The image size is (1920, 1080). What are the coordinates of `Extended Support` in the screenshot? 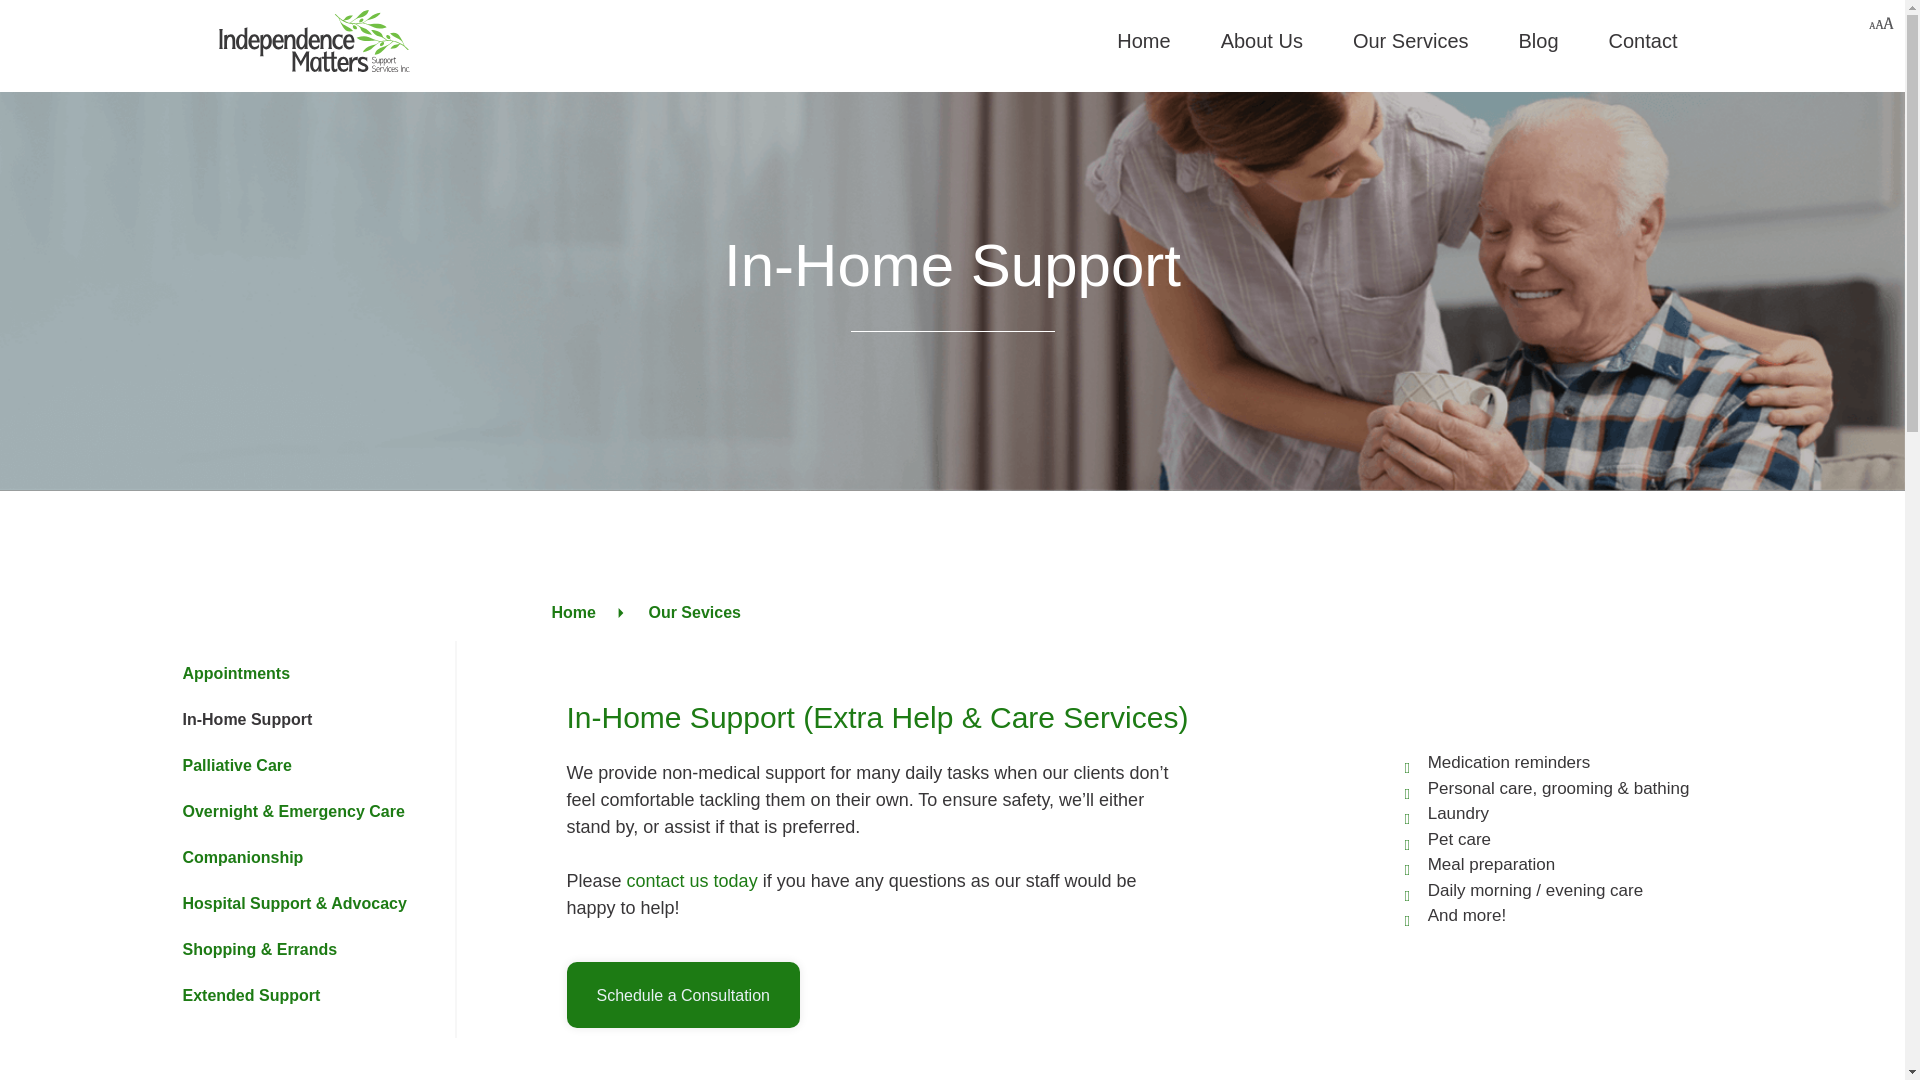 It's located at (250, 996).